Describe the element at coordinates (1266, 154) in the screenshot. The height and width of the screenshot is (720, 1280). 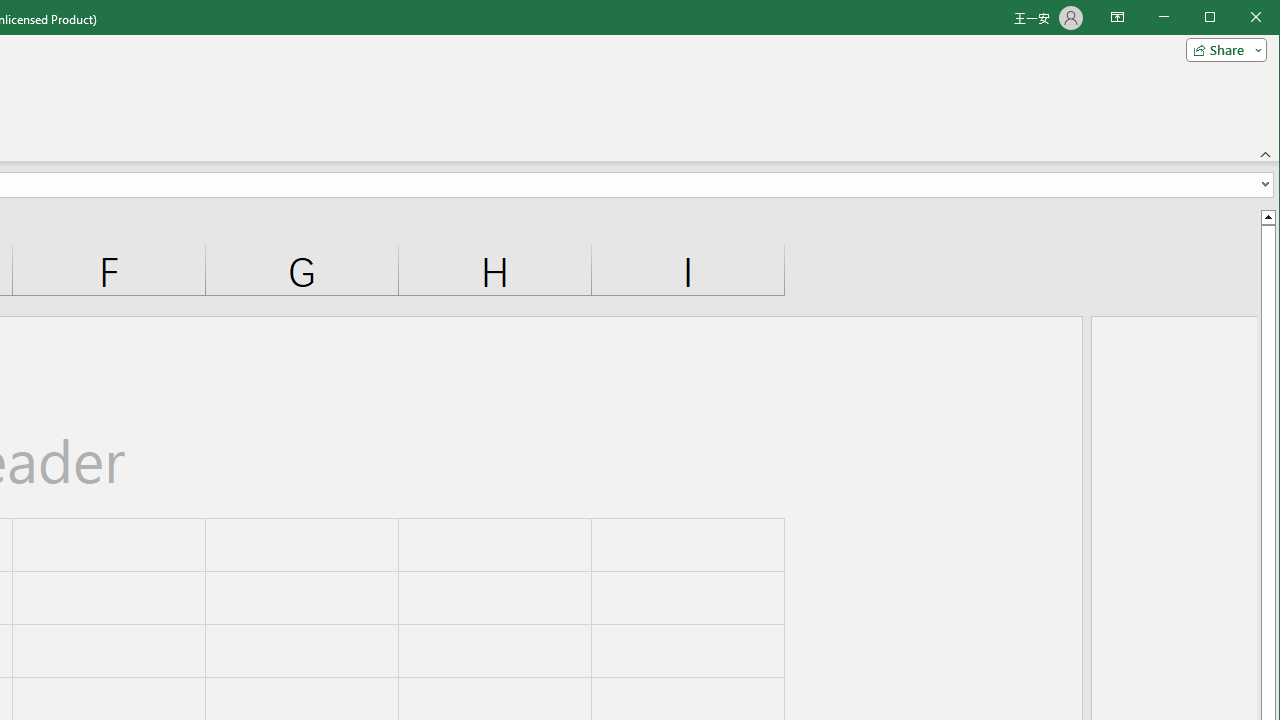
I see `Collapse the Ribbon` at that location.